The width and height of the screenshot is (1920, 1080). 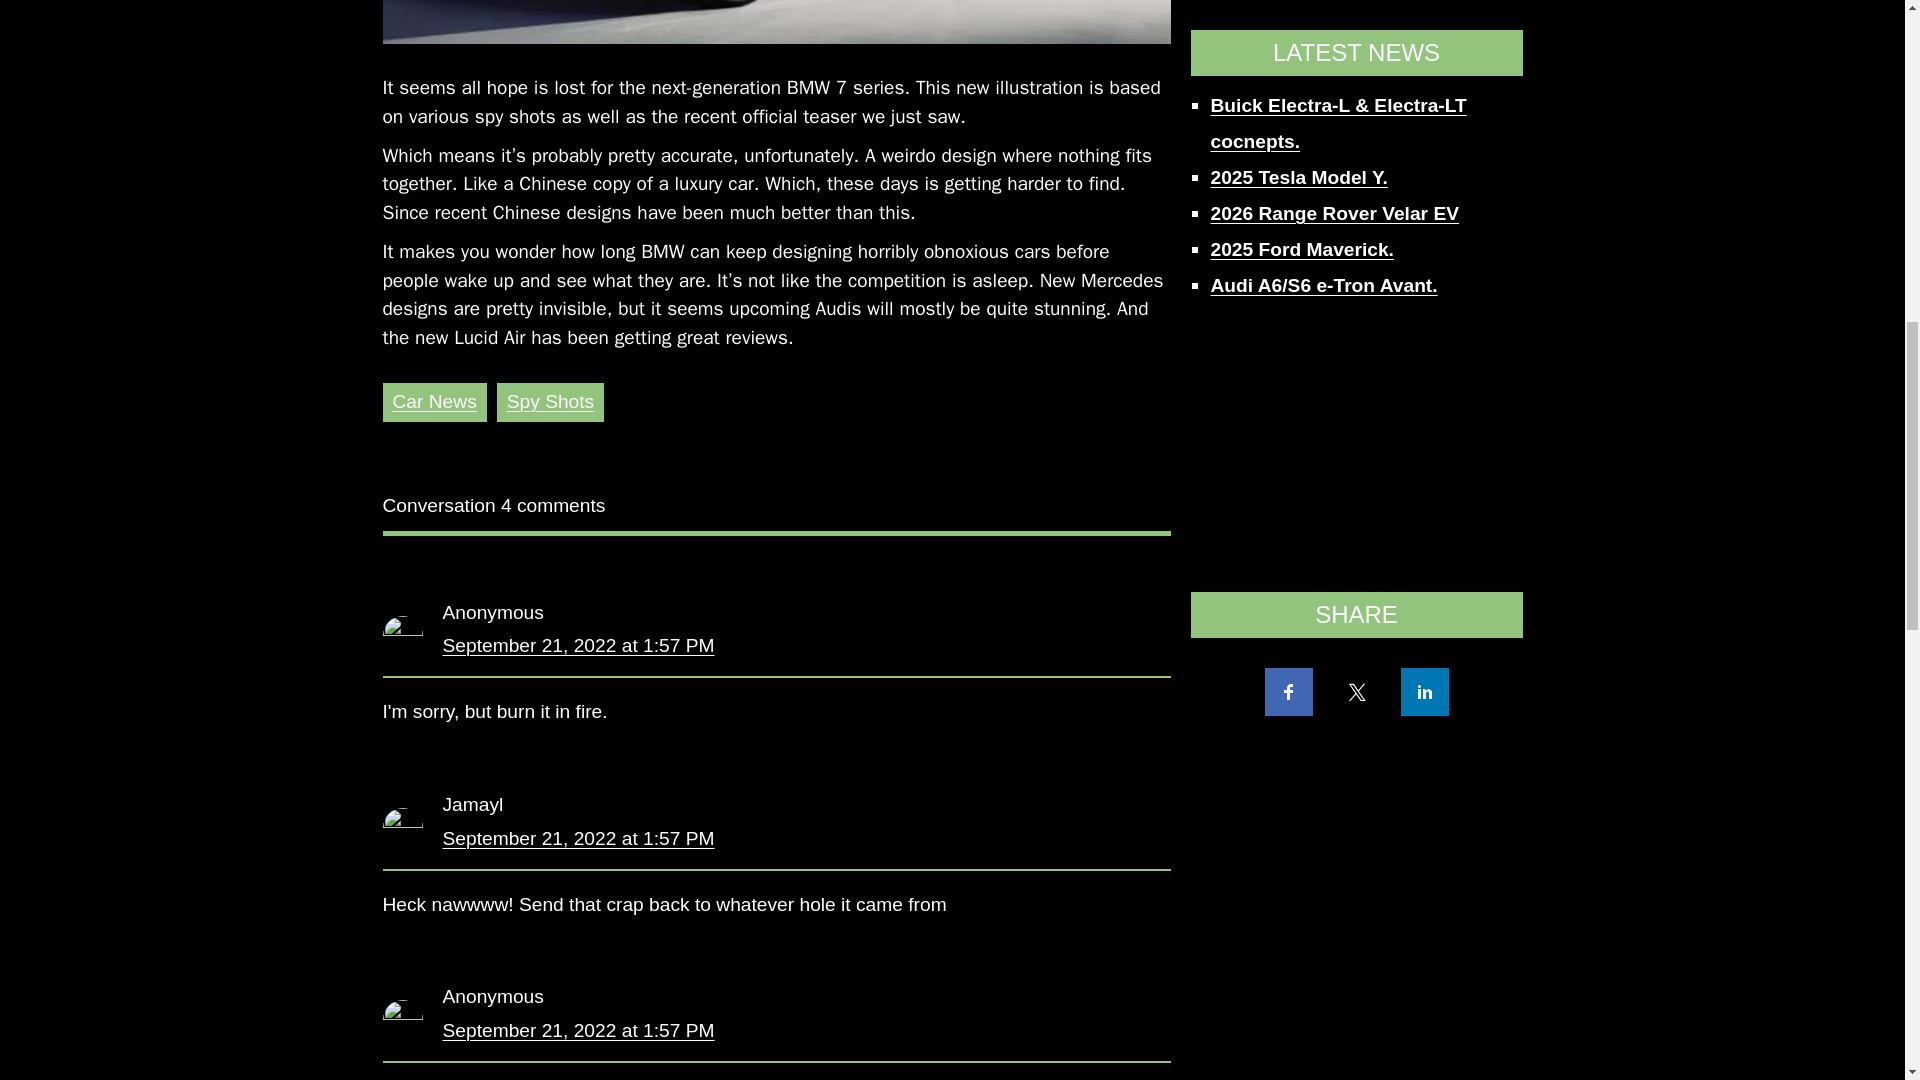 What do you see at coordinates (578, 1030) in the screenshot?
I see `September 21, 2022 at 1:57 PM` at bounding box center [578, 1030].